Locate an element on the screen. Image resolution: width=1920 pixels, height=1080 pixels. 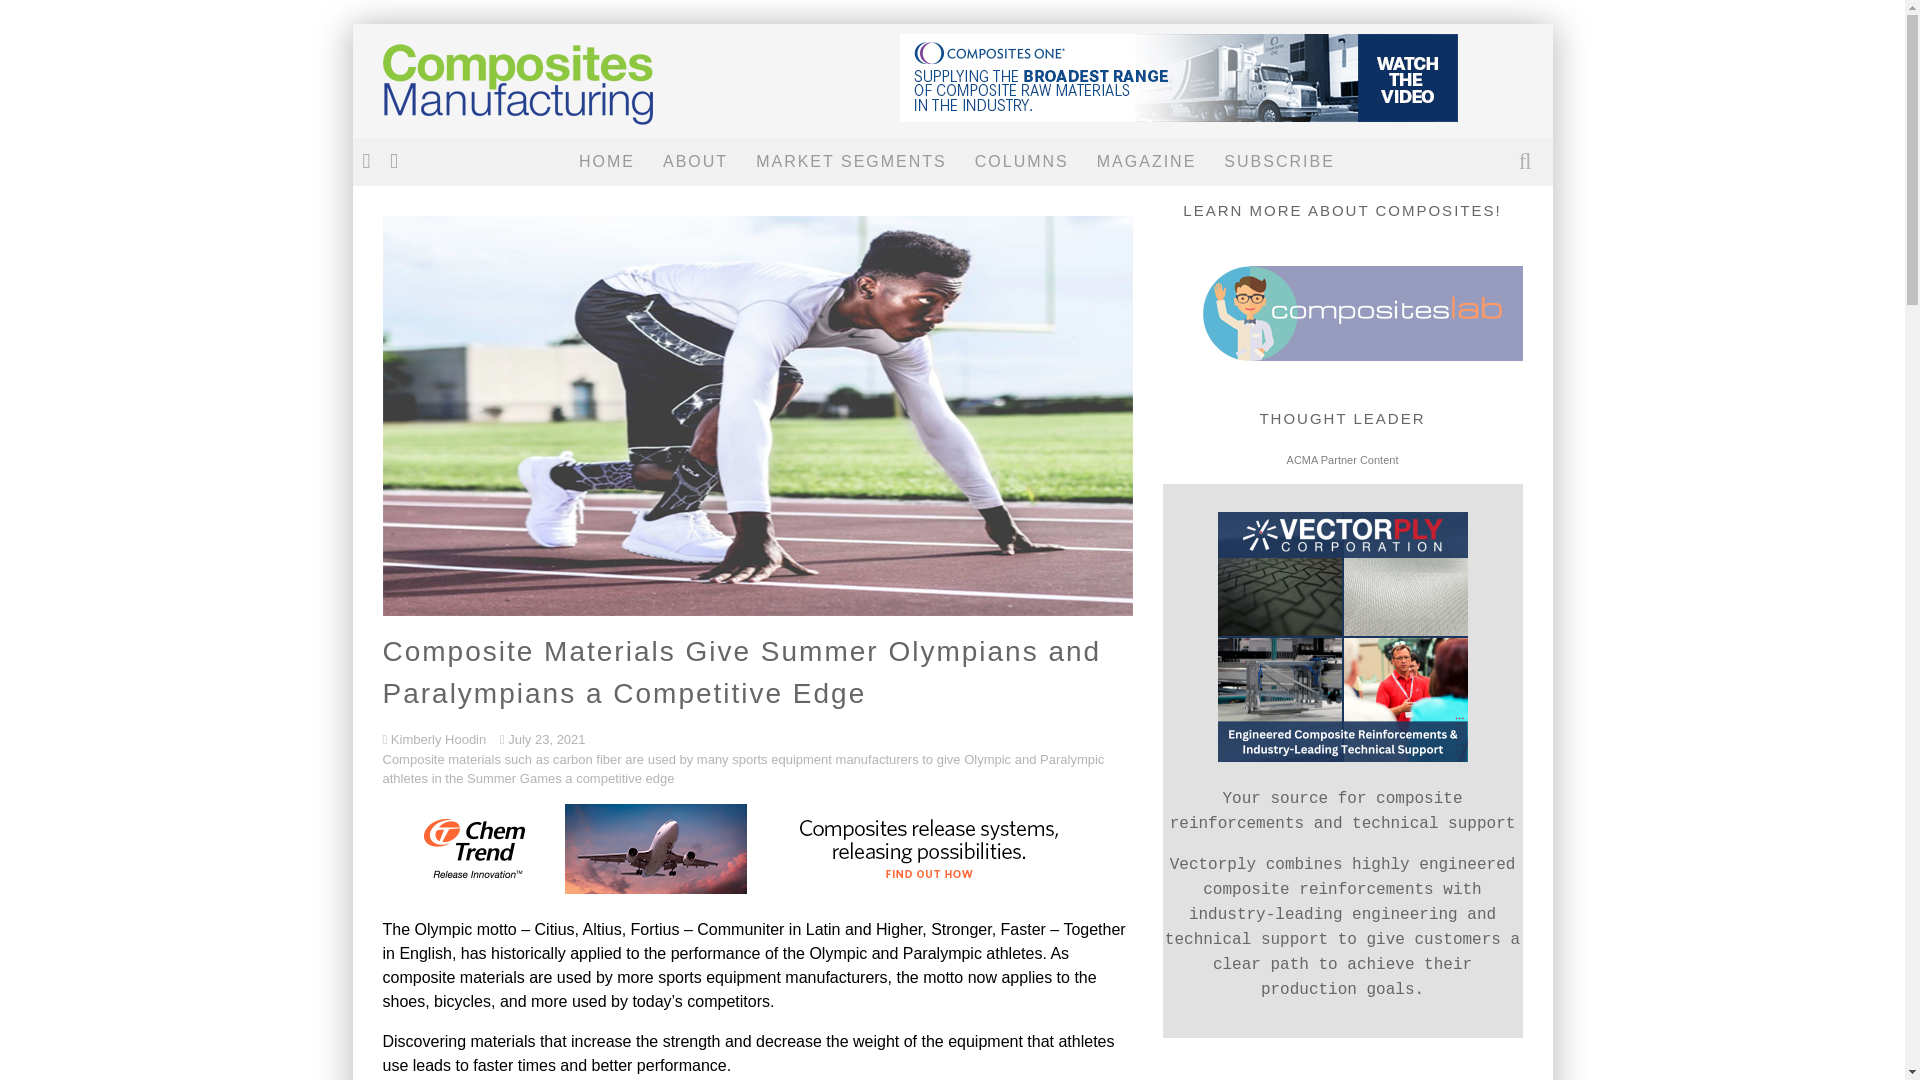
COLUMNS is located at coordinates (1022, 162).